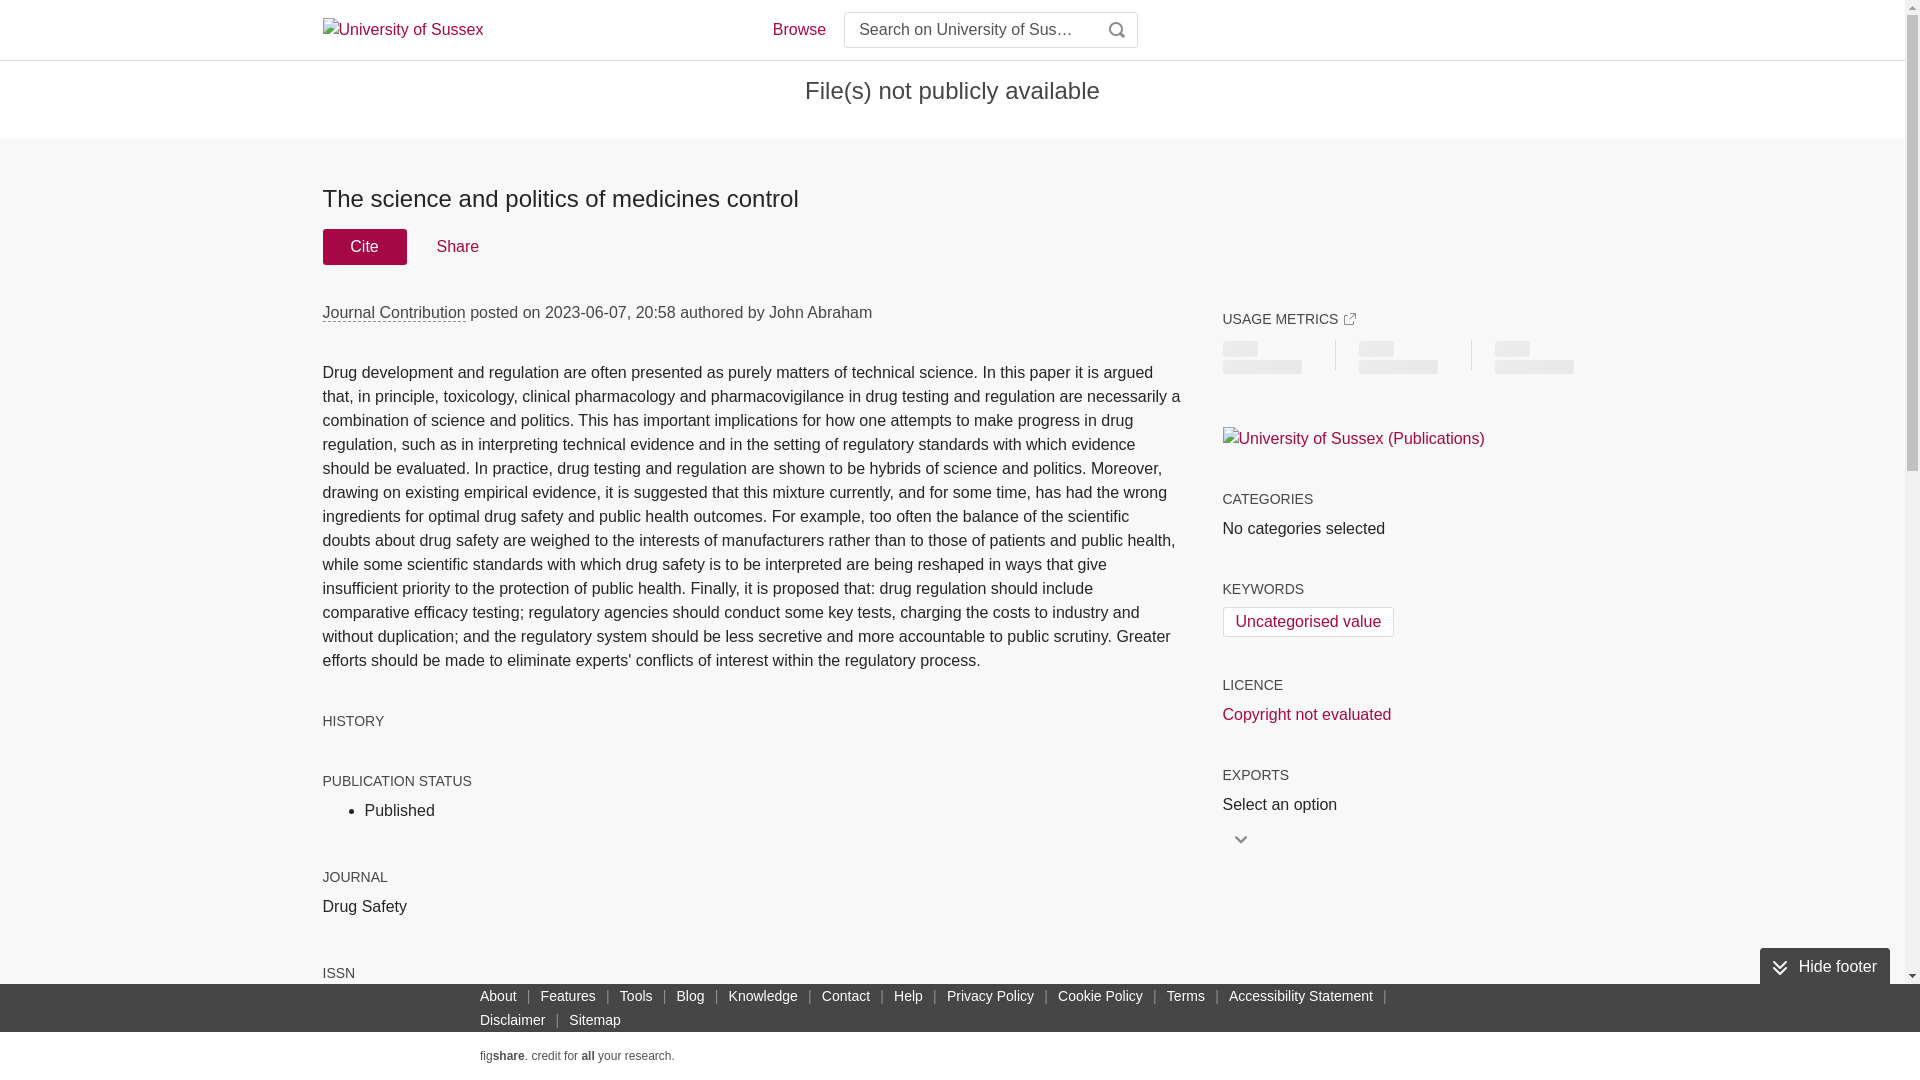 This screenshot has width=1920, height=1080. What do you see at coordinates (1307, 622) in the screenshot?
I see `Uncategorised value` at bounding box center [1307, 622].